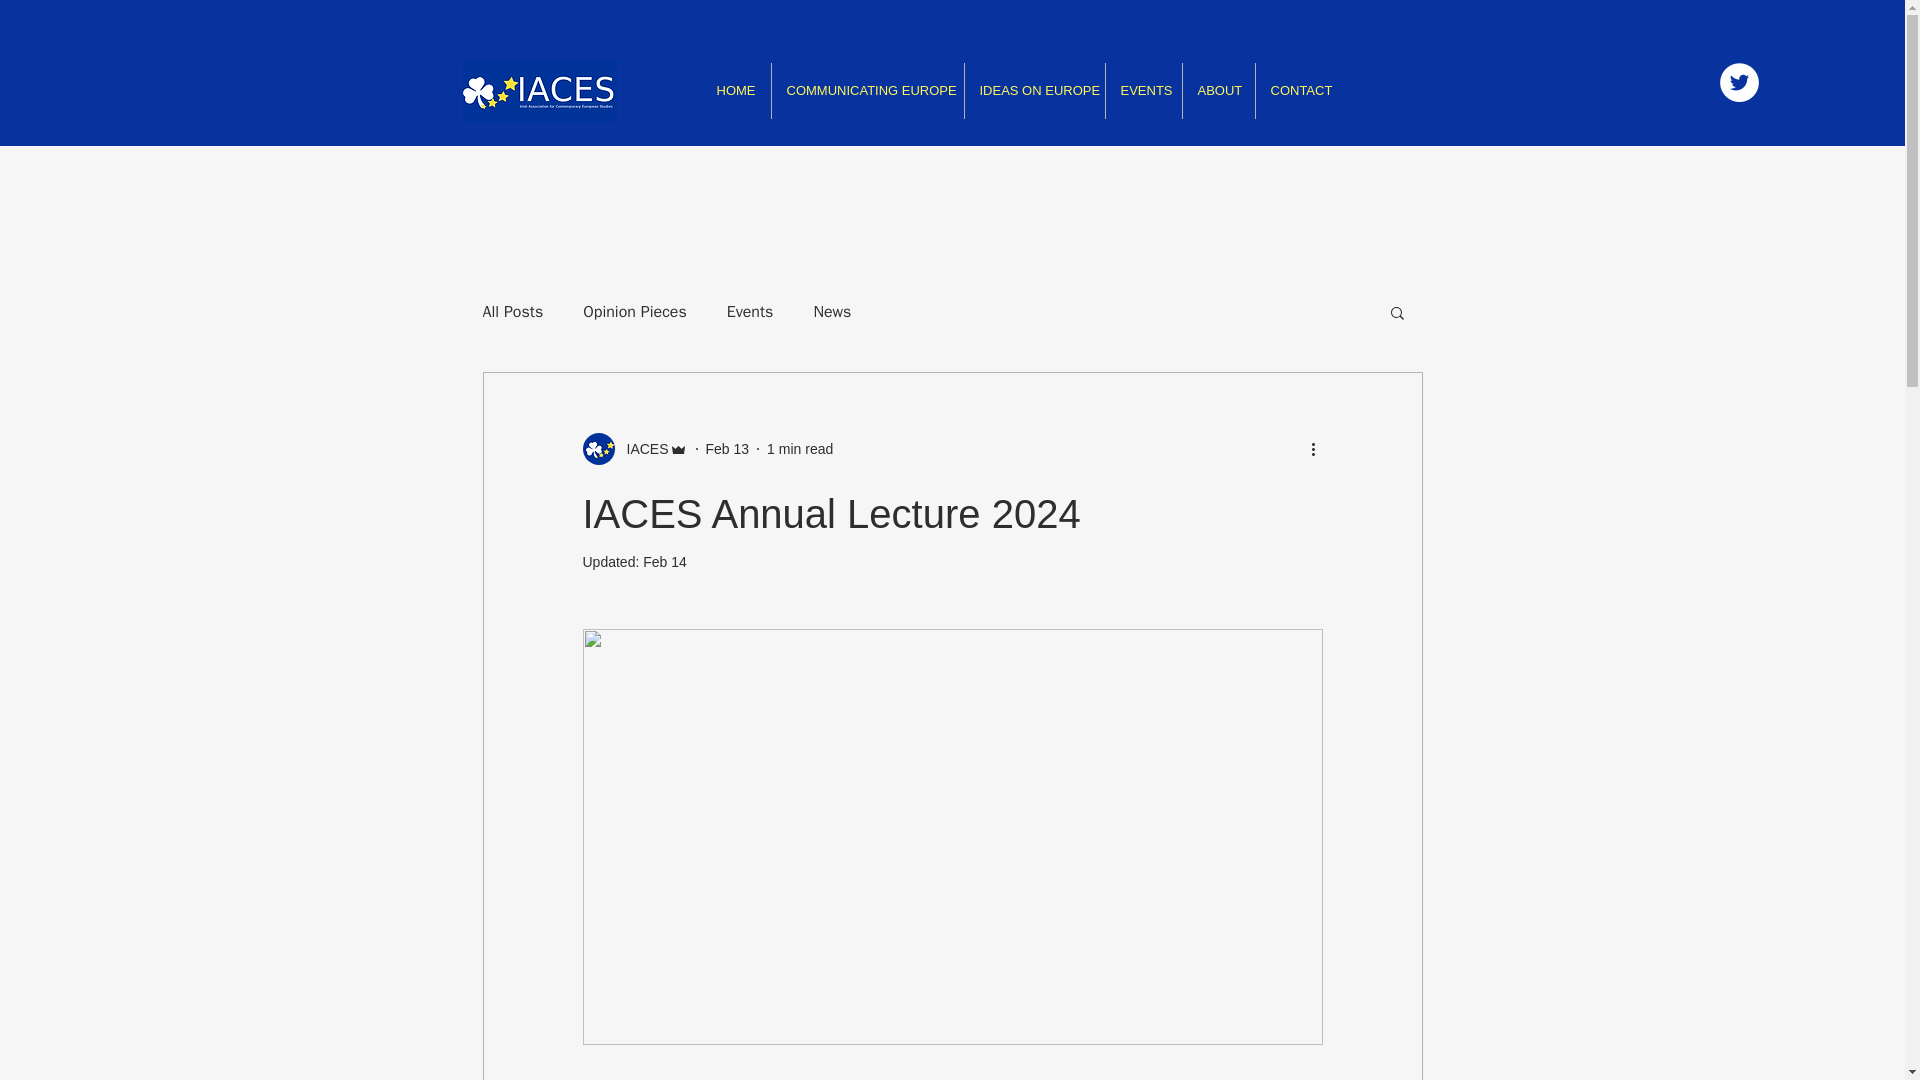 The image size is (1920, 1080). Describe the element at coordinates (1144, 90) in the screenshot. I see `EVENTS` at that location.